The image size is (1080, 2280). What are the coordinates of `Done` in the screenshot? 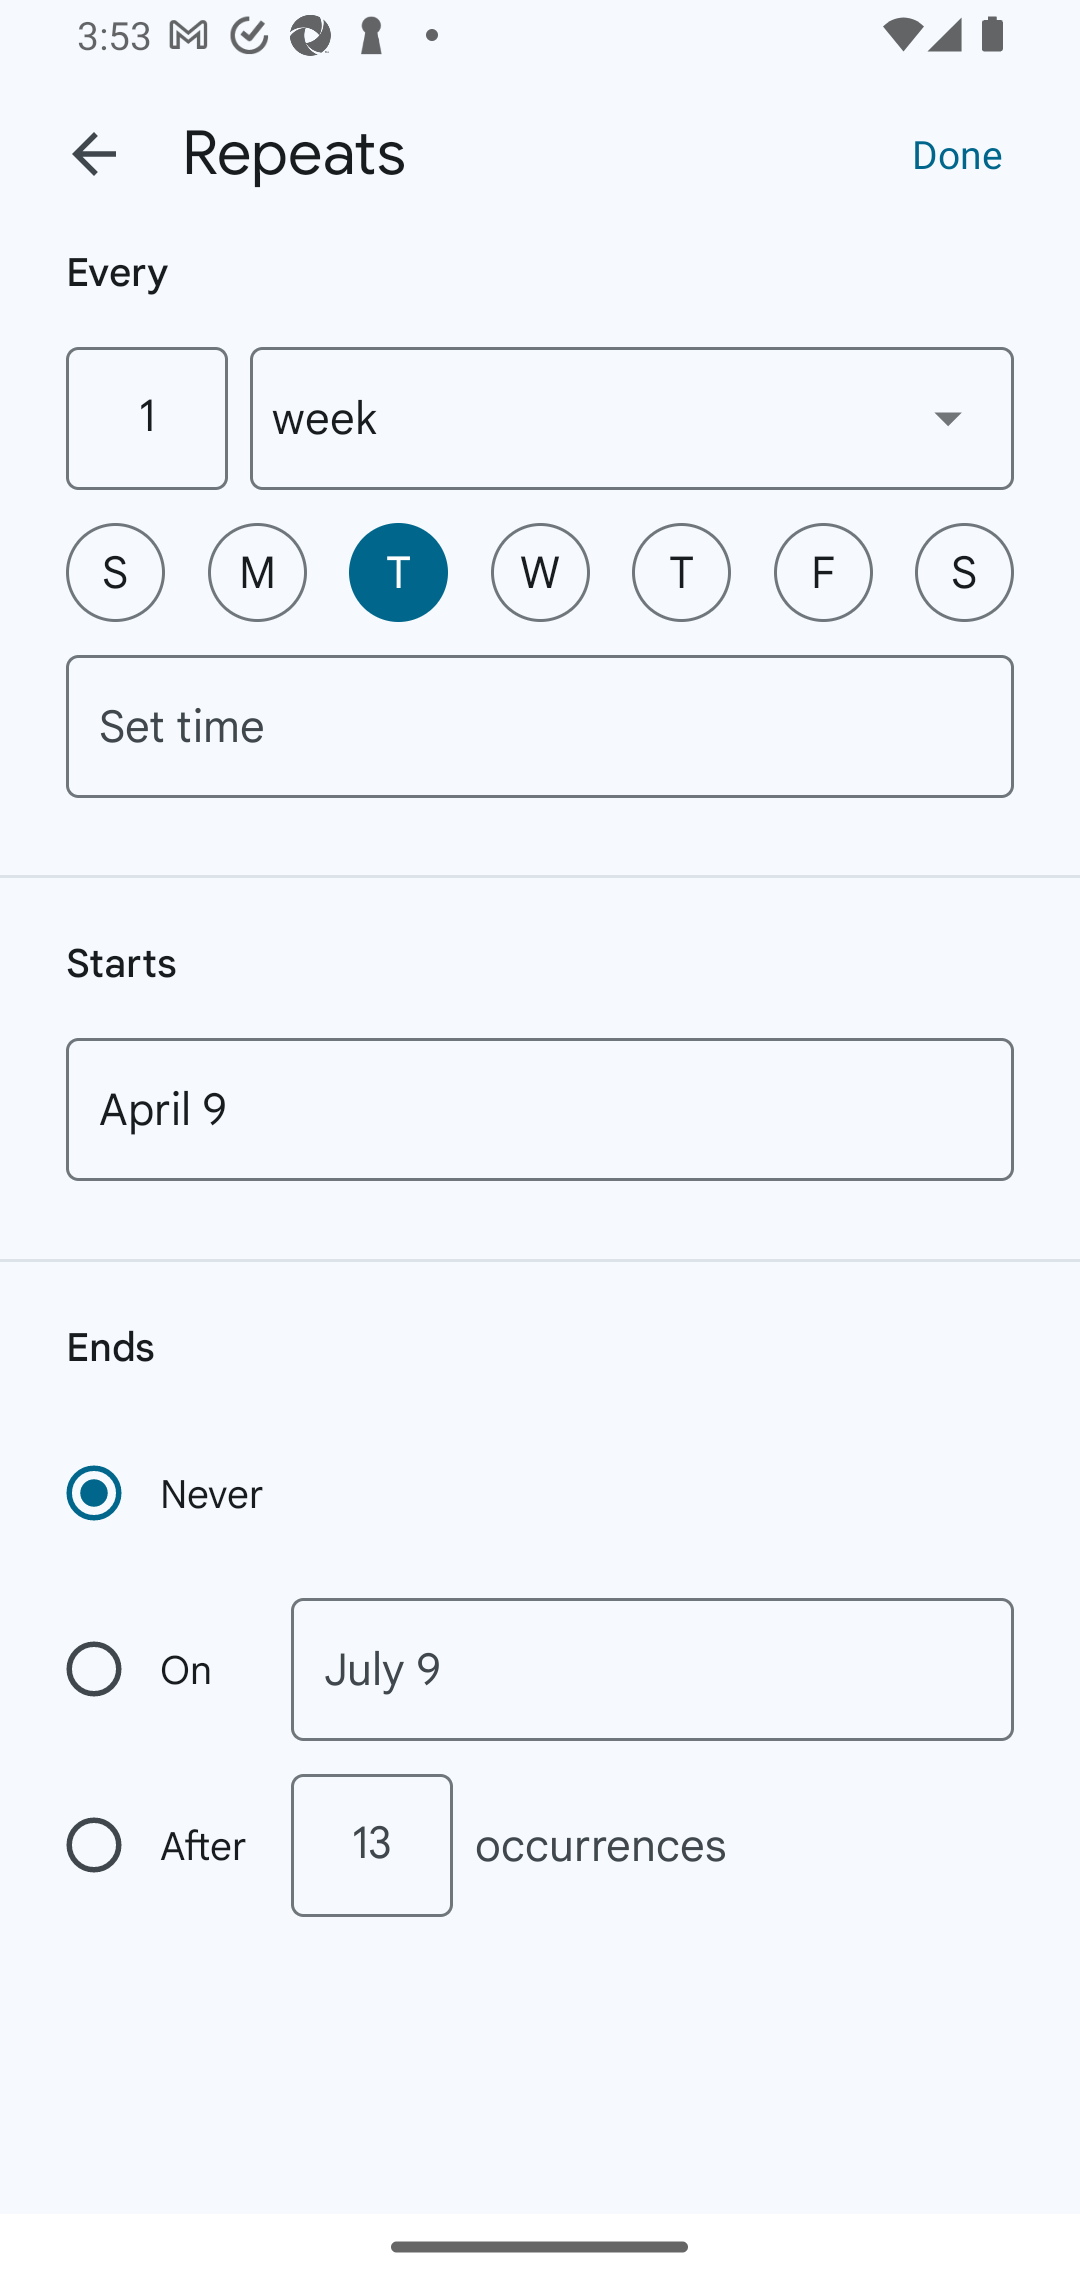 It's located at (957, 153).